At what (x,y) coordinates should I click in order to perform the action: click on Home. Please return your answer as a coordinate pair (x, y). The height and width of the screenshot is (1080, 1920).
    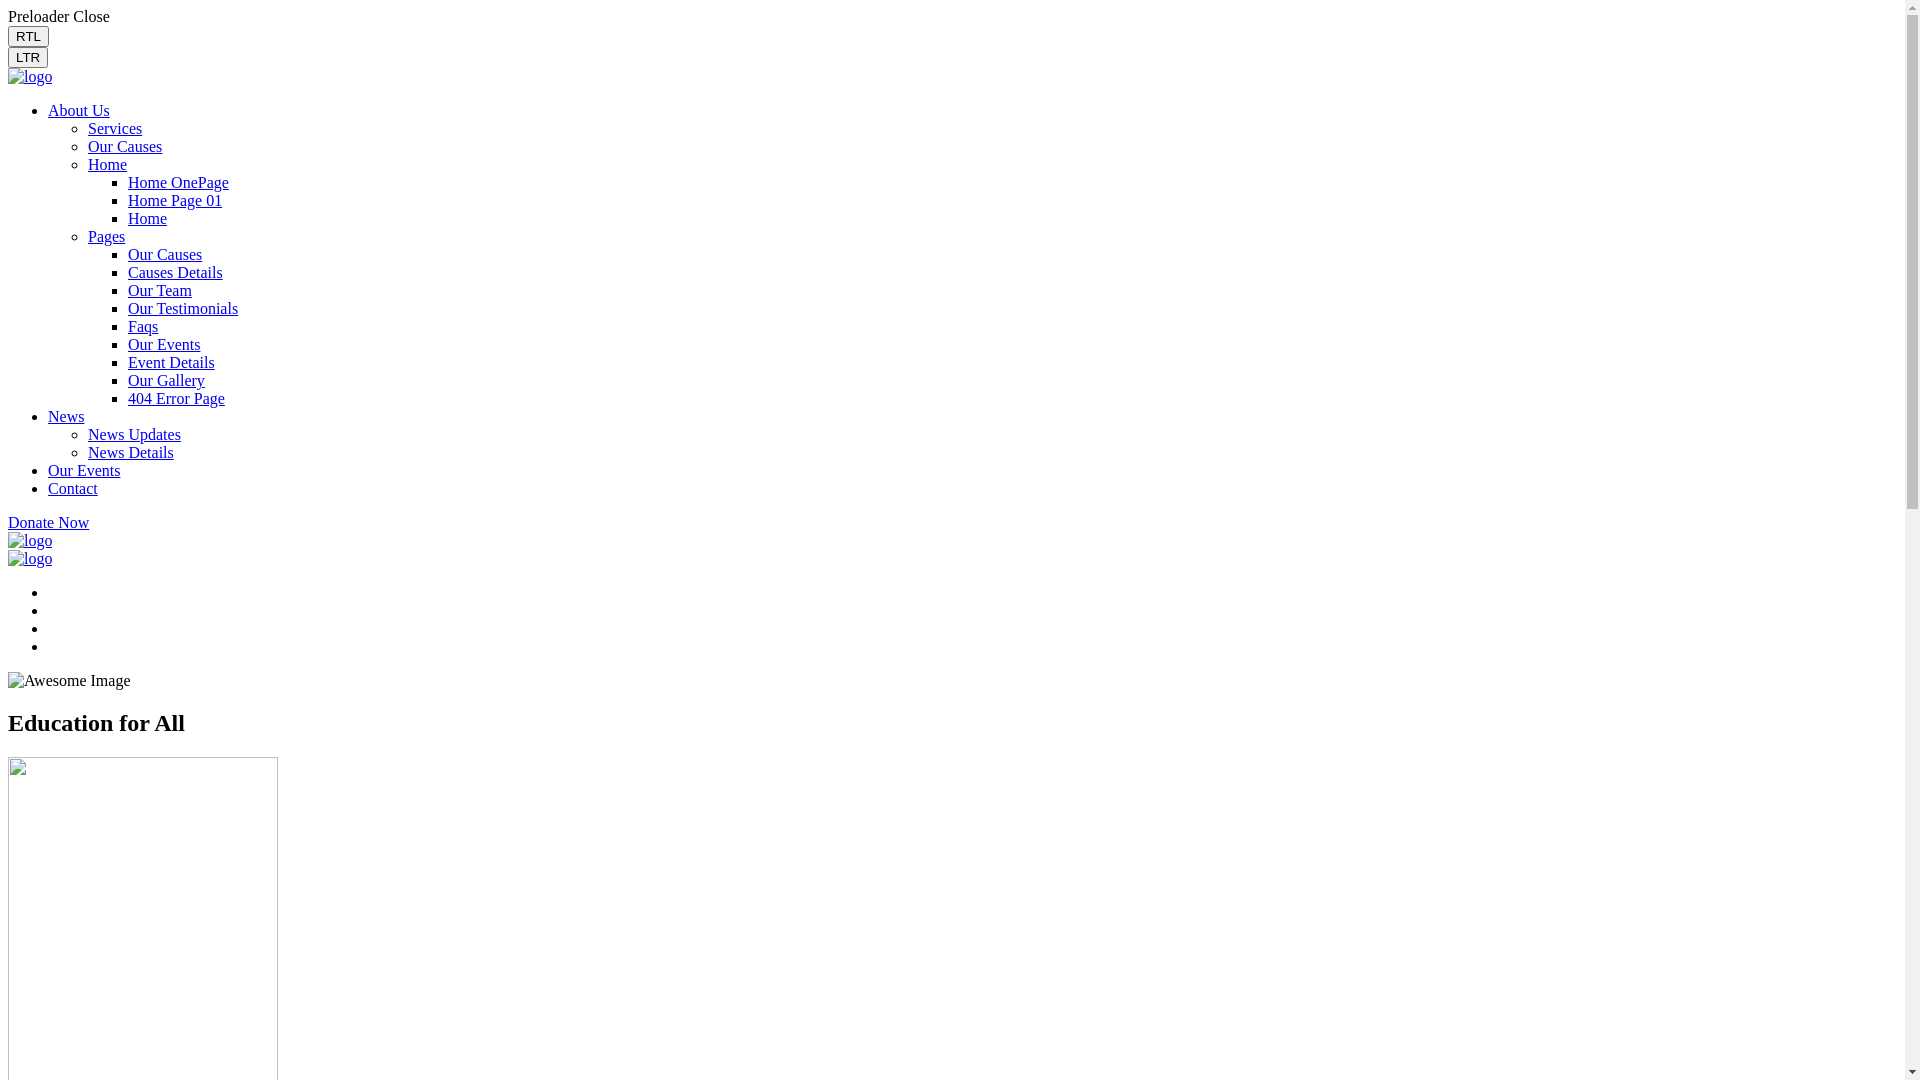
    Looking at the image, I should click on (148, 218).